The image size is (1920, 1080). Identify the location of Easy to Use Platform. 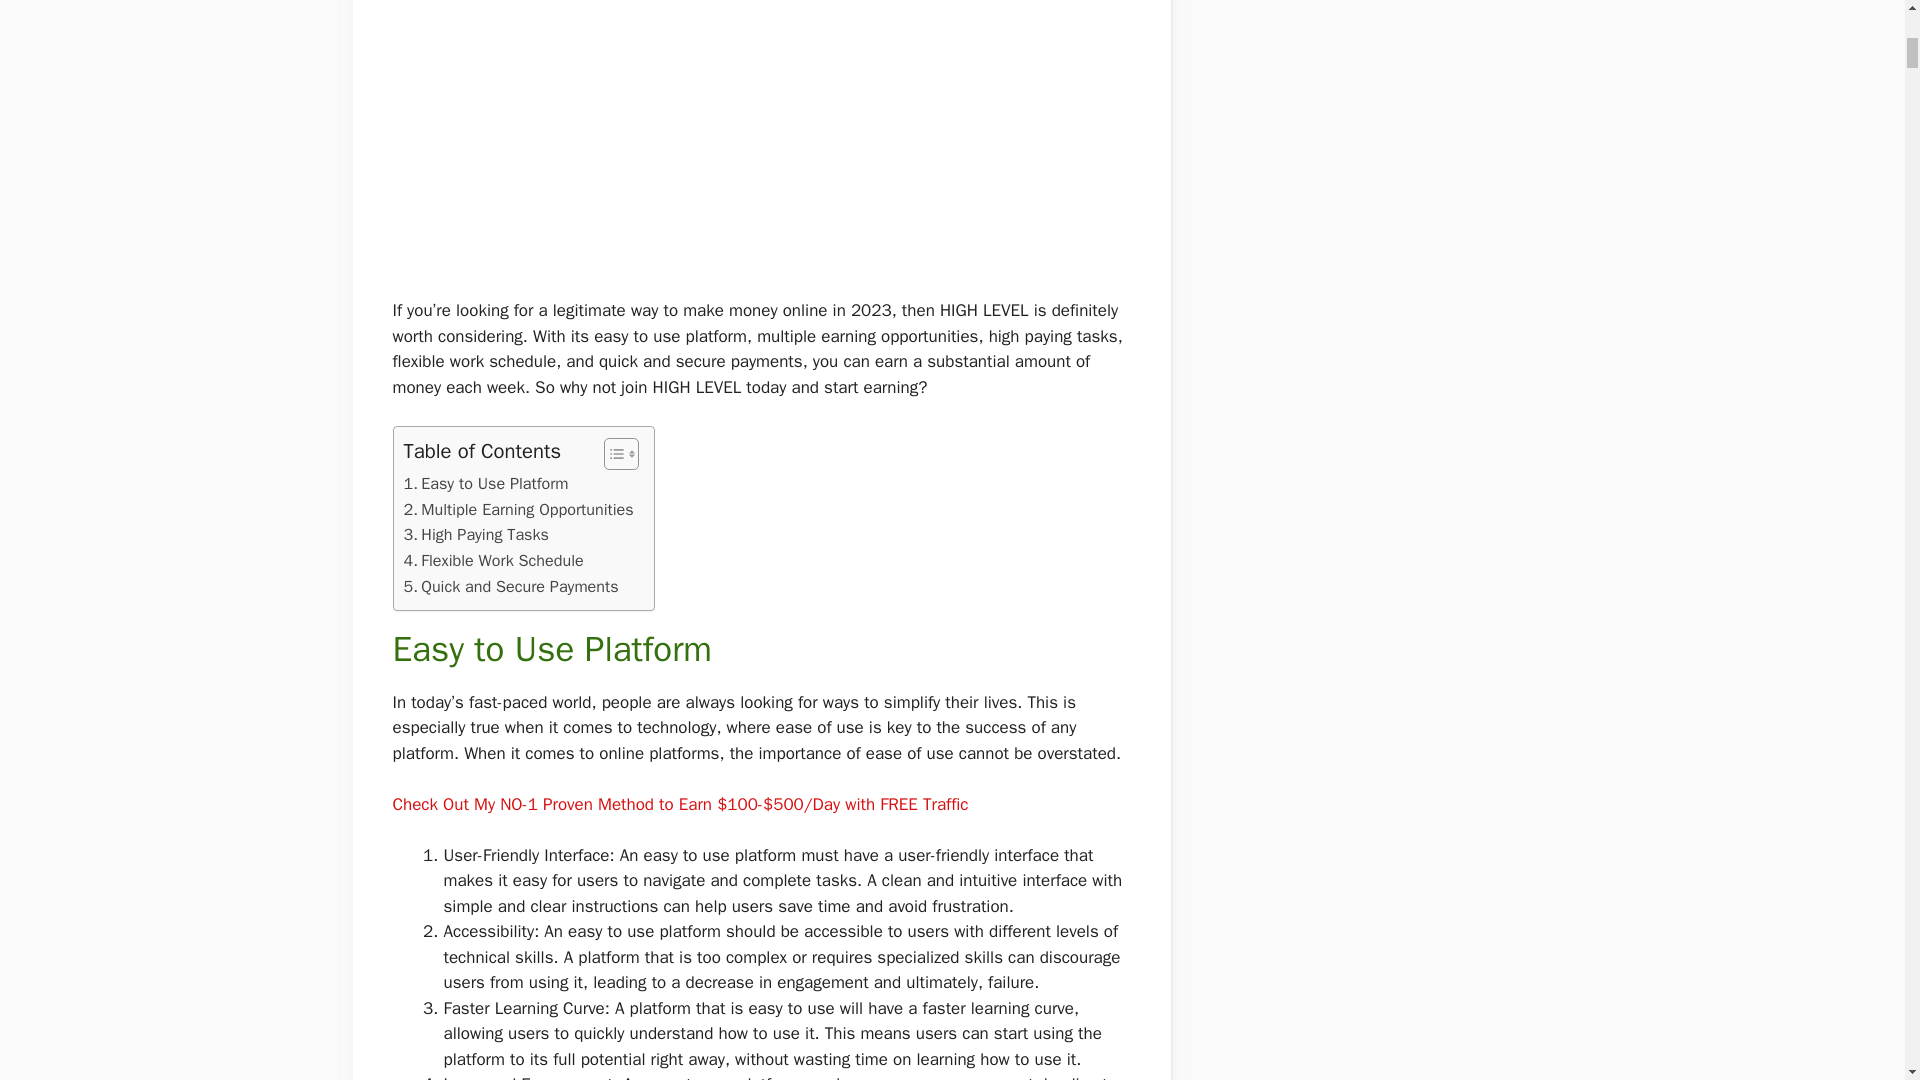
(486, 483).